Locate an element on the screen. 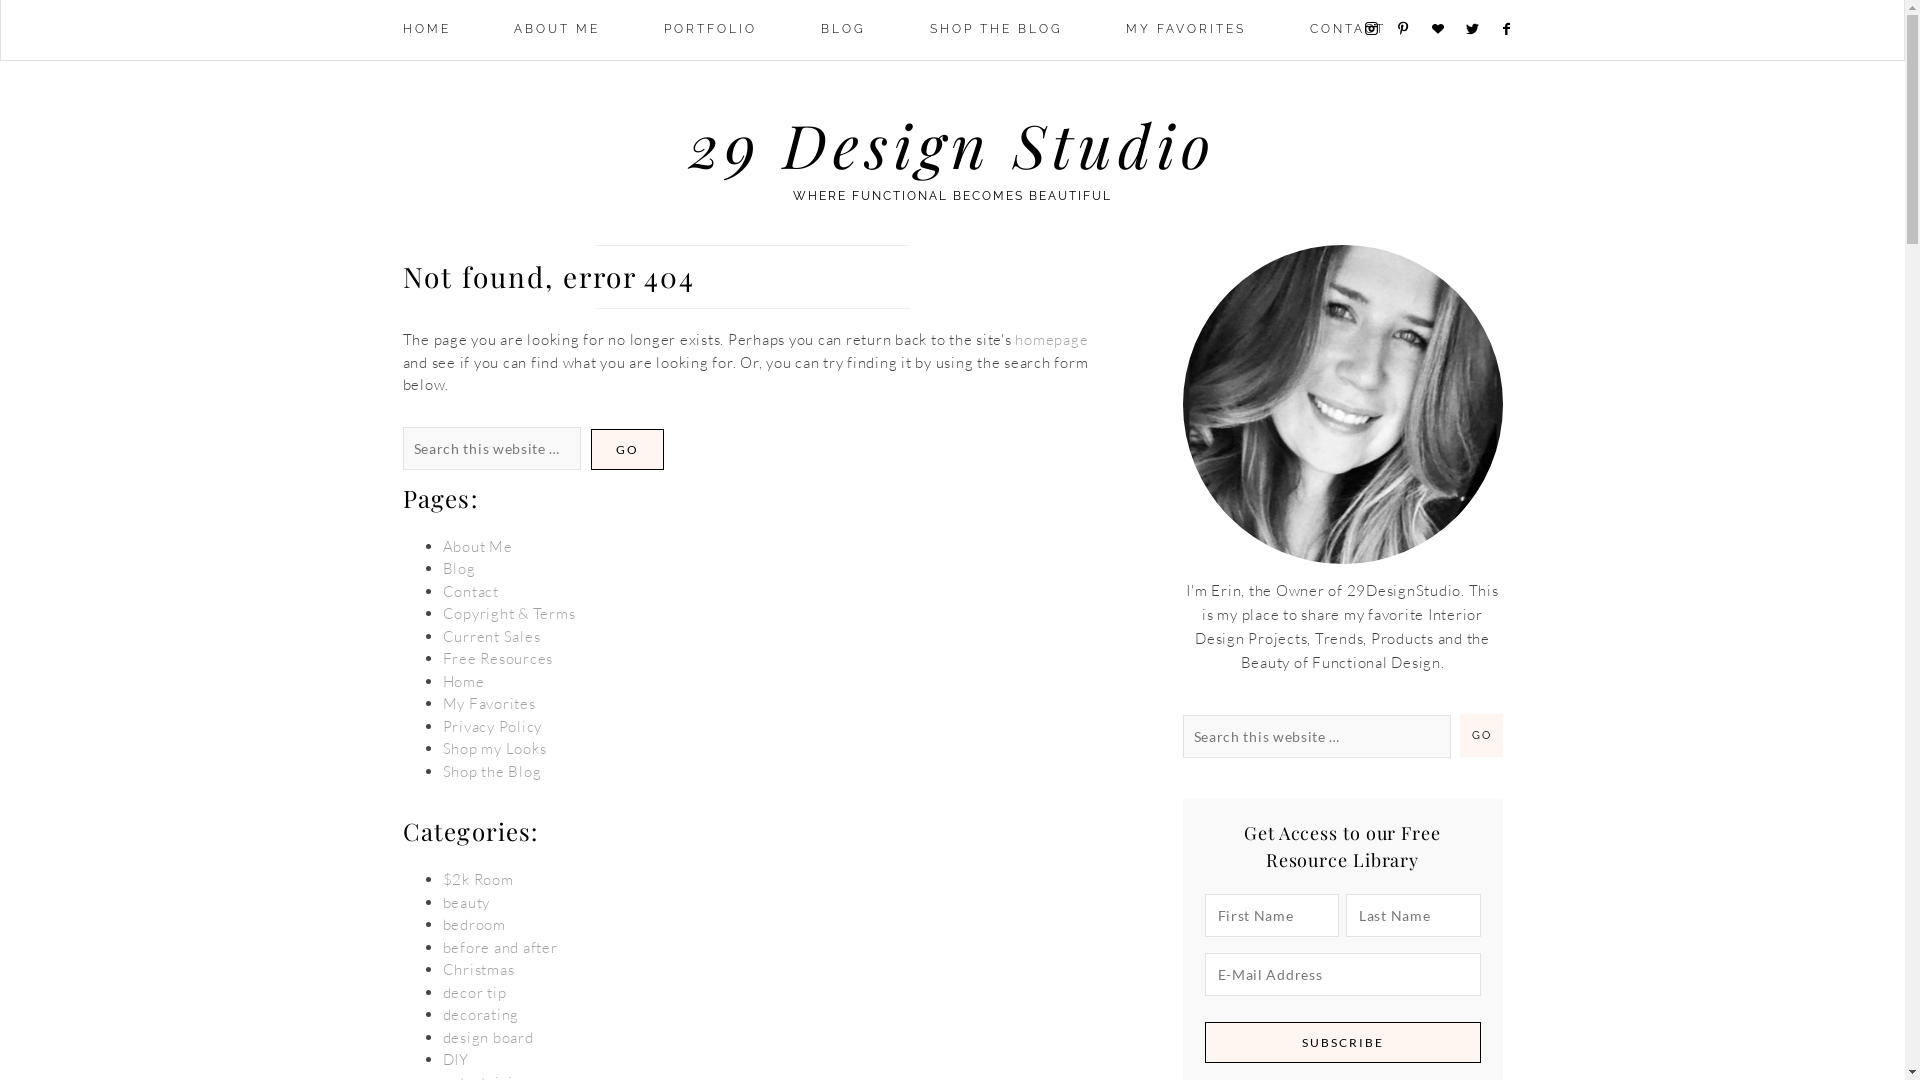 The width and height of the screenshot is (1920, 1080). Facebook is located at coordinates (1516, 30).